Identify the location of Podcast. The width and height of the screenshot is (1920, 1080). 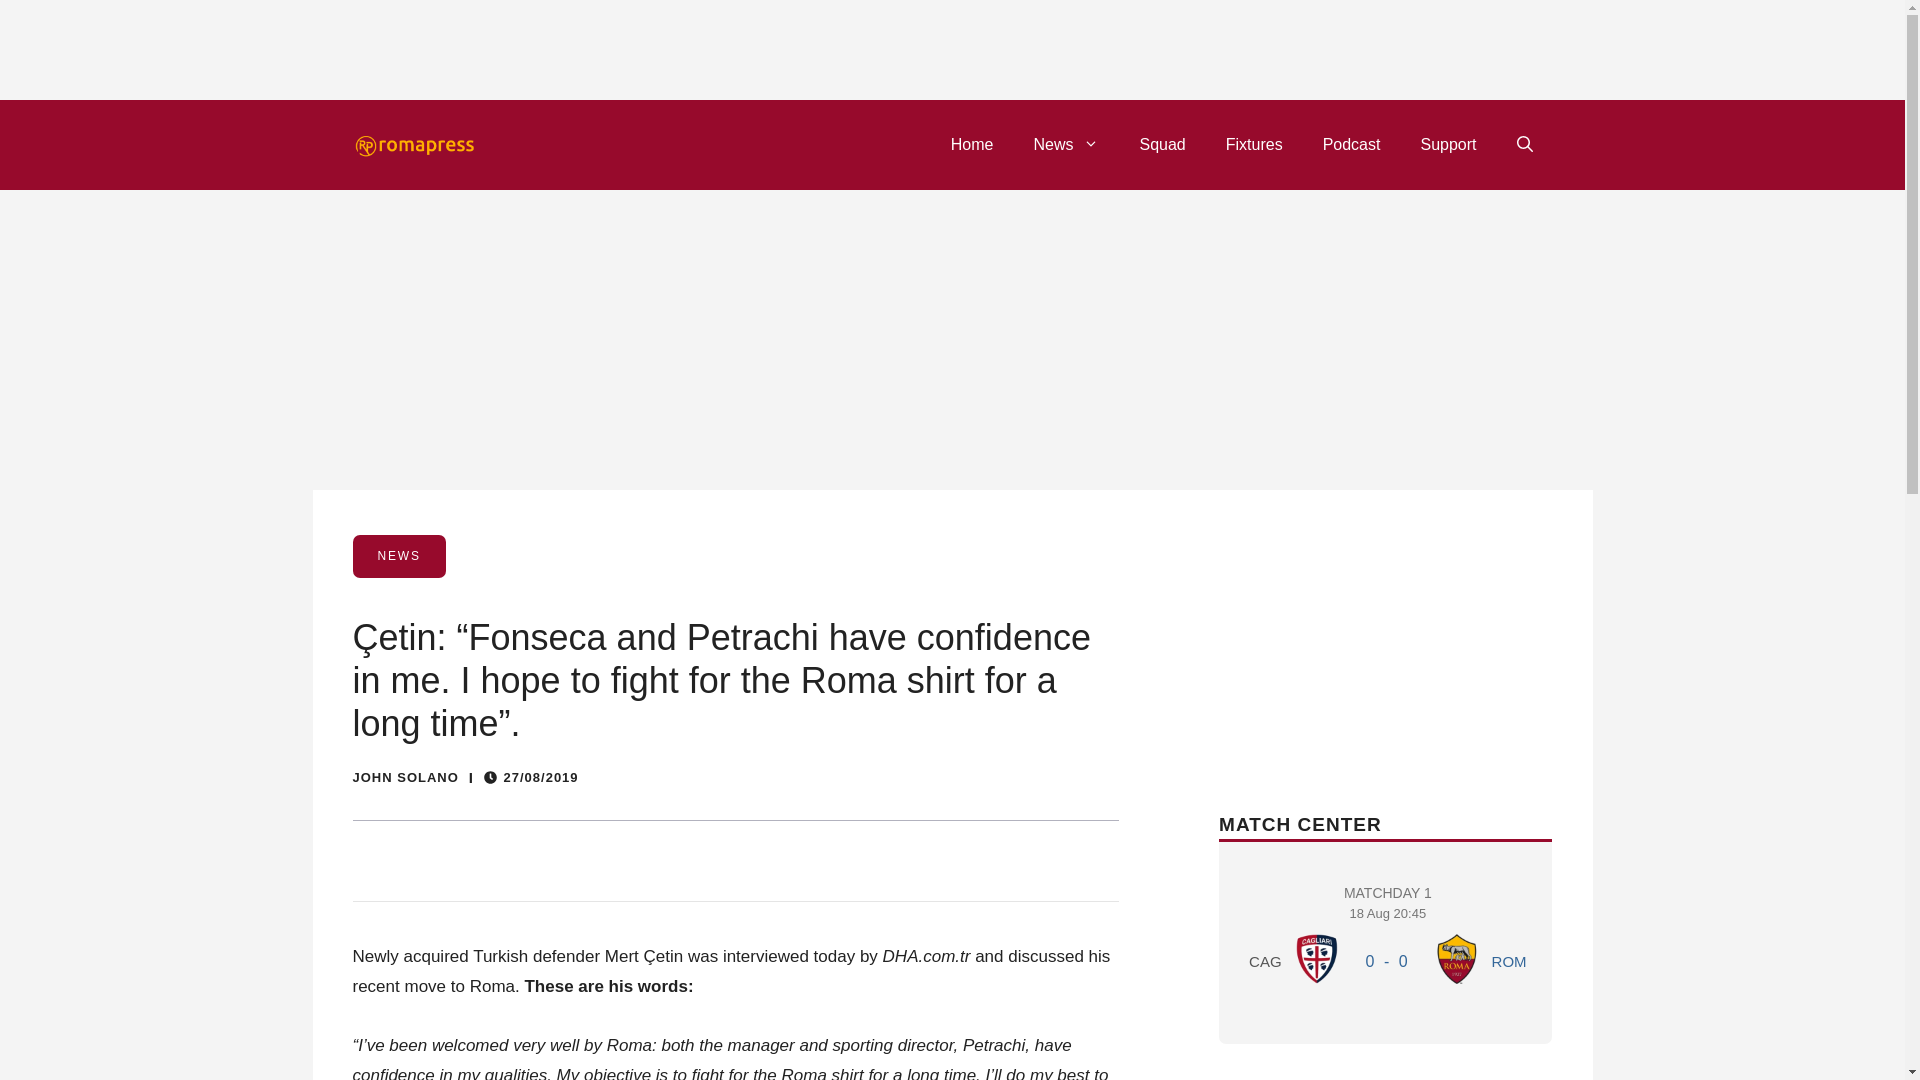
(1352, 144).